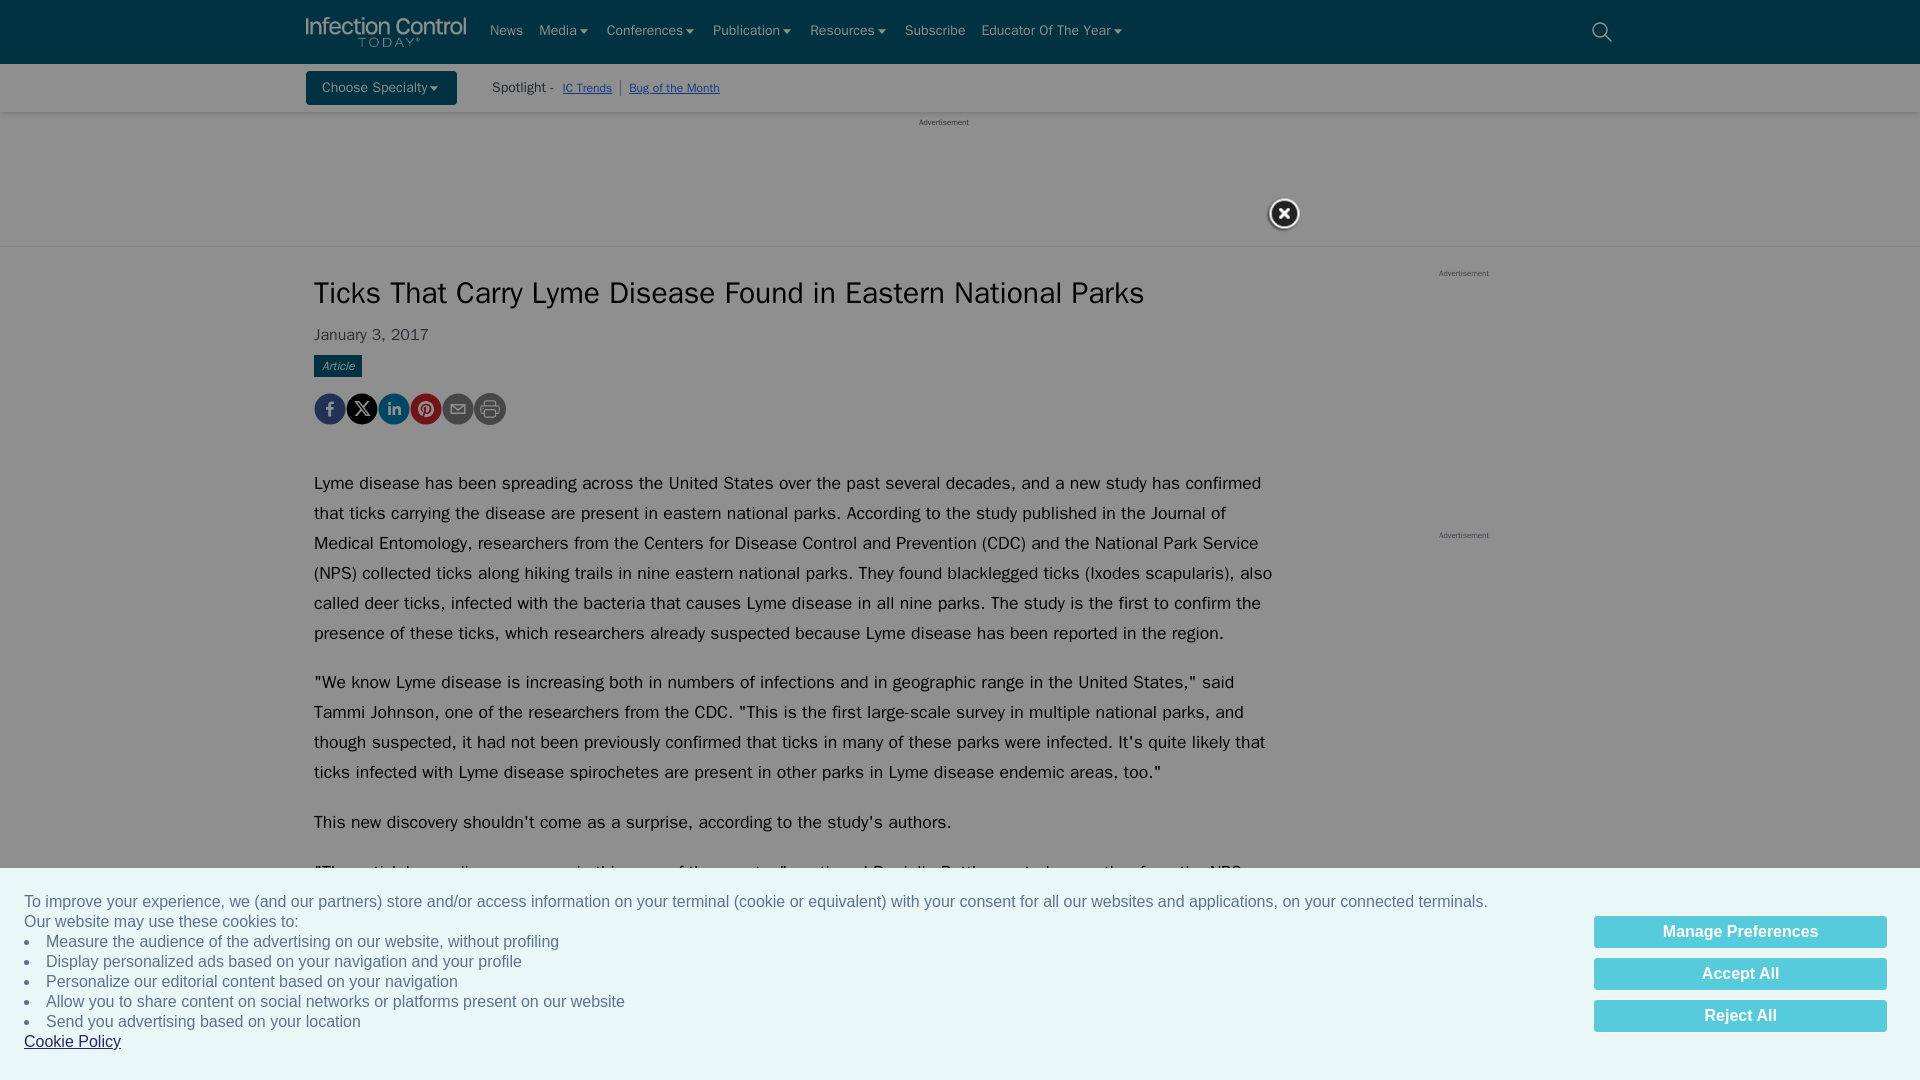 The height and width of the screenshot is (1080, 1920). What do you see at coordinates (1740, 974) in the screenshot?
I see `Accept All` at bounding box center [1740, 974].